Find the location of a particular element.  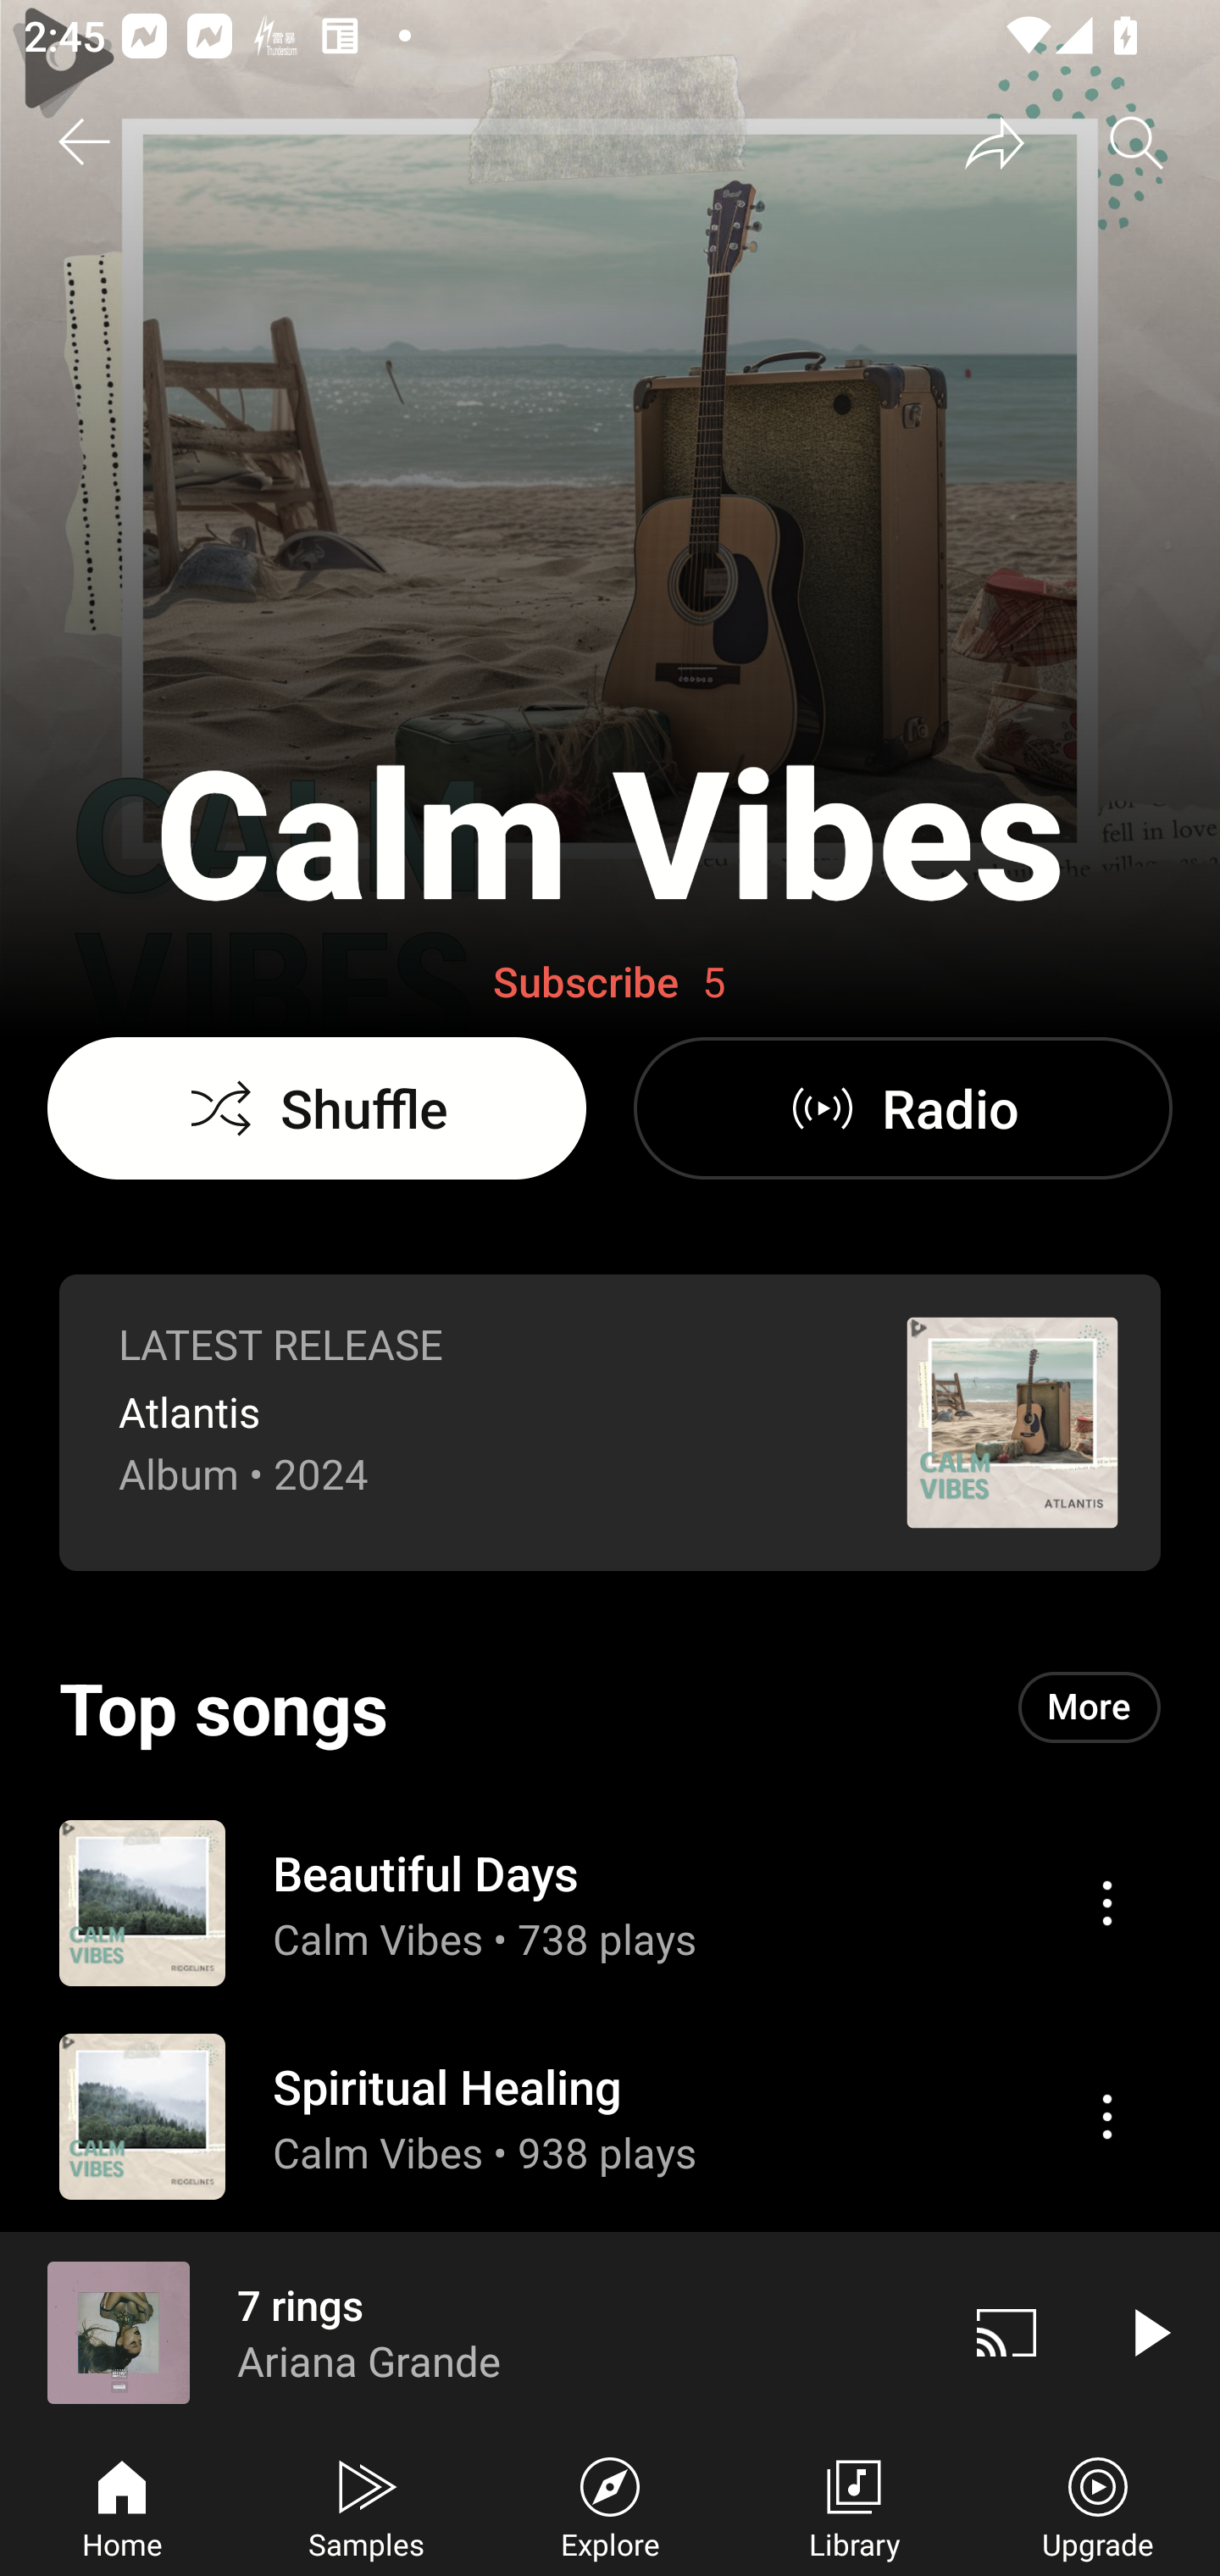

Action menu is located at coordinates (1106, 1903).